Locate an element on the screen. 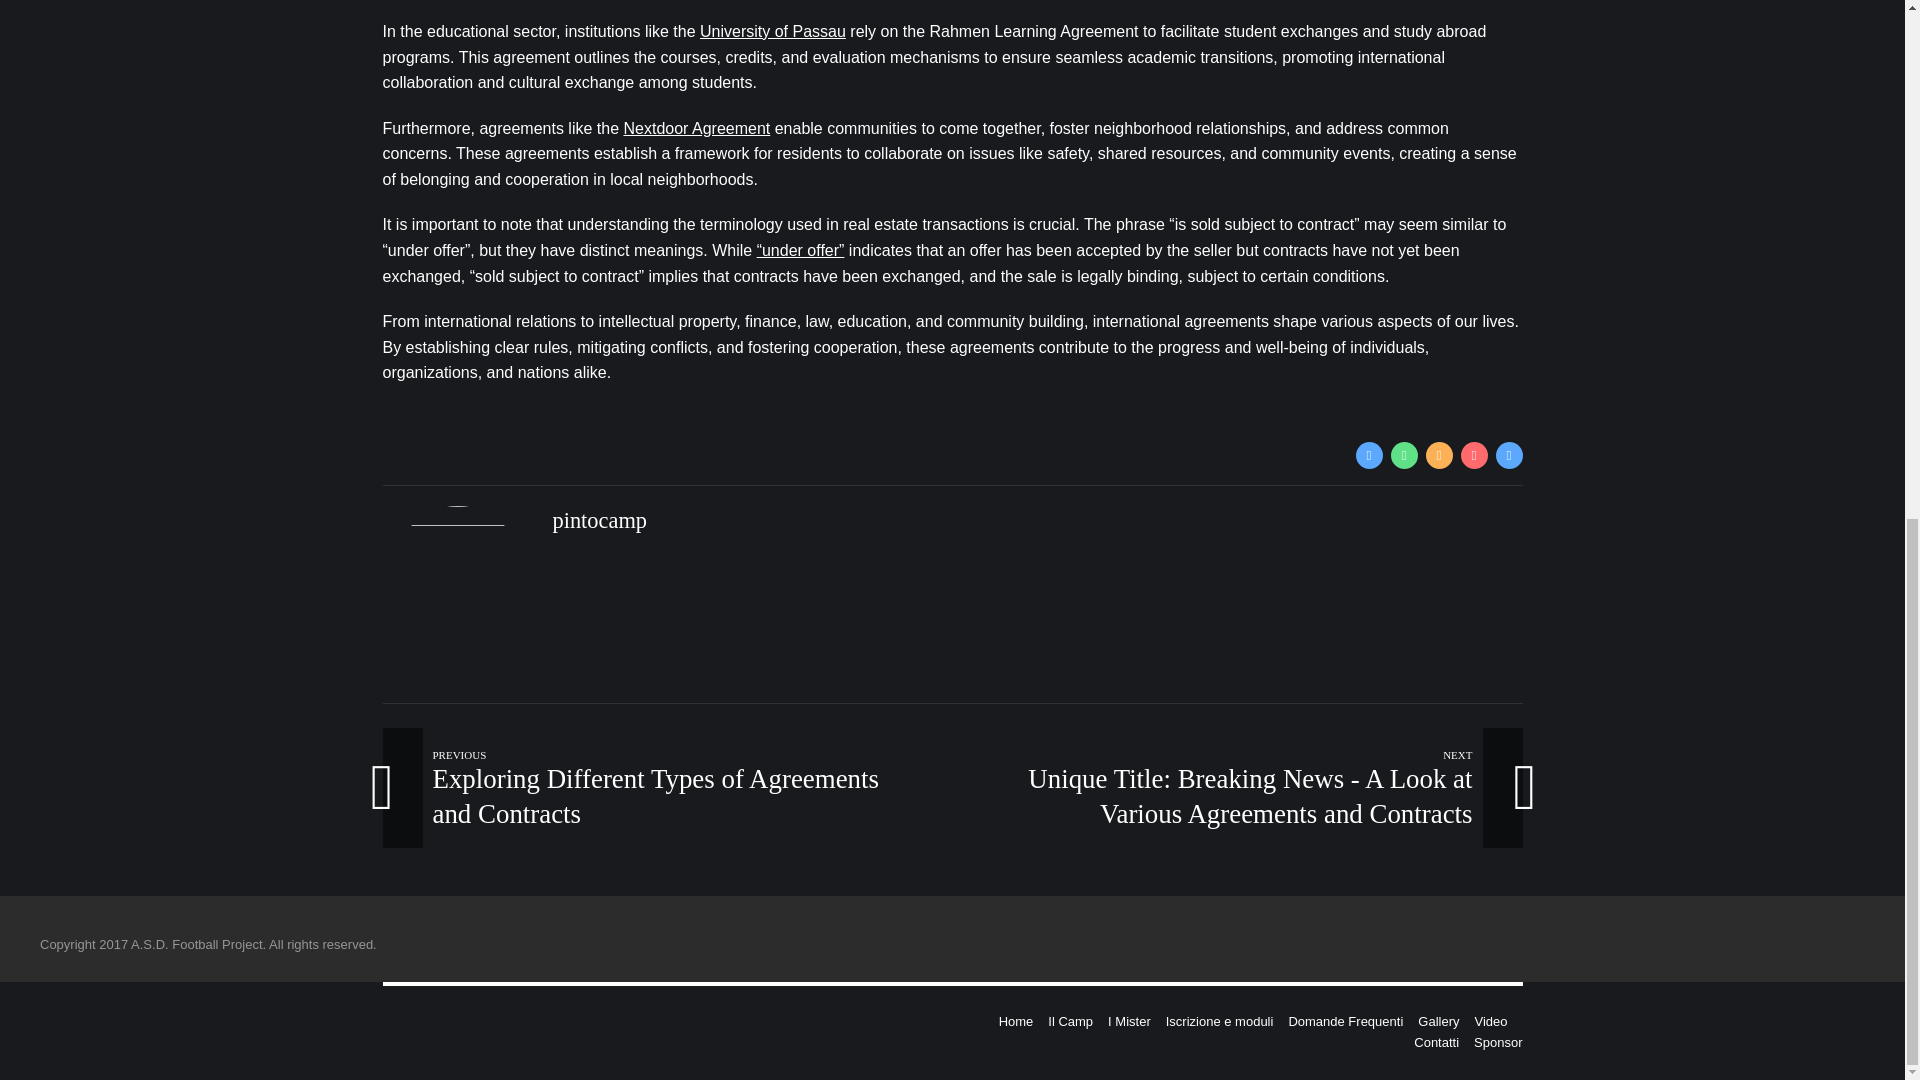  Iscrizione e moduli is located at coordinates (1220, 1022).